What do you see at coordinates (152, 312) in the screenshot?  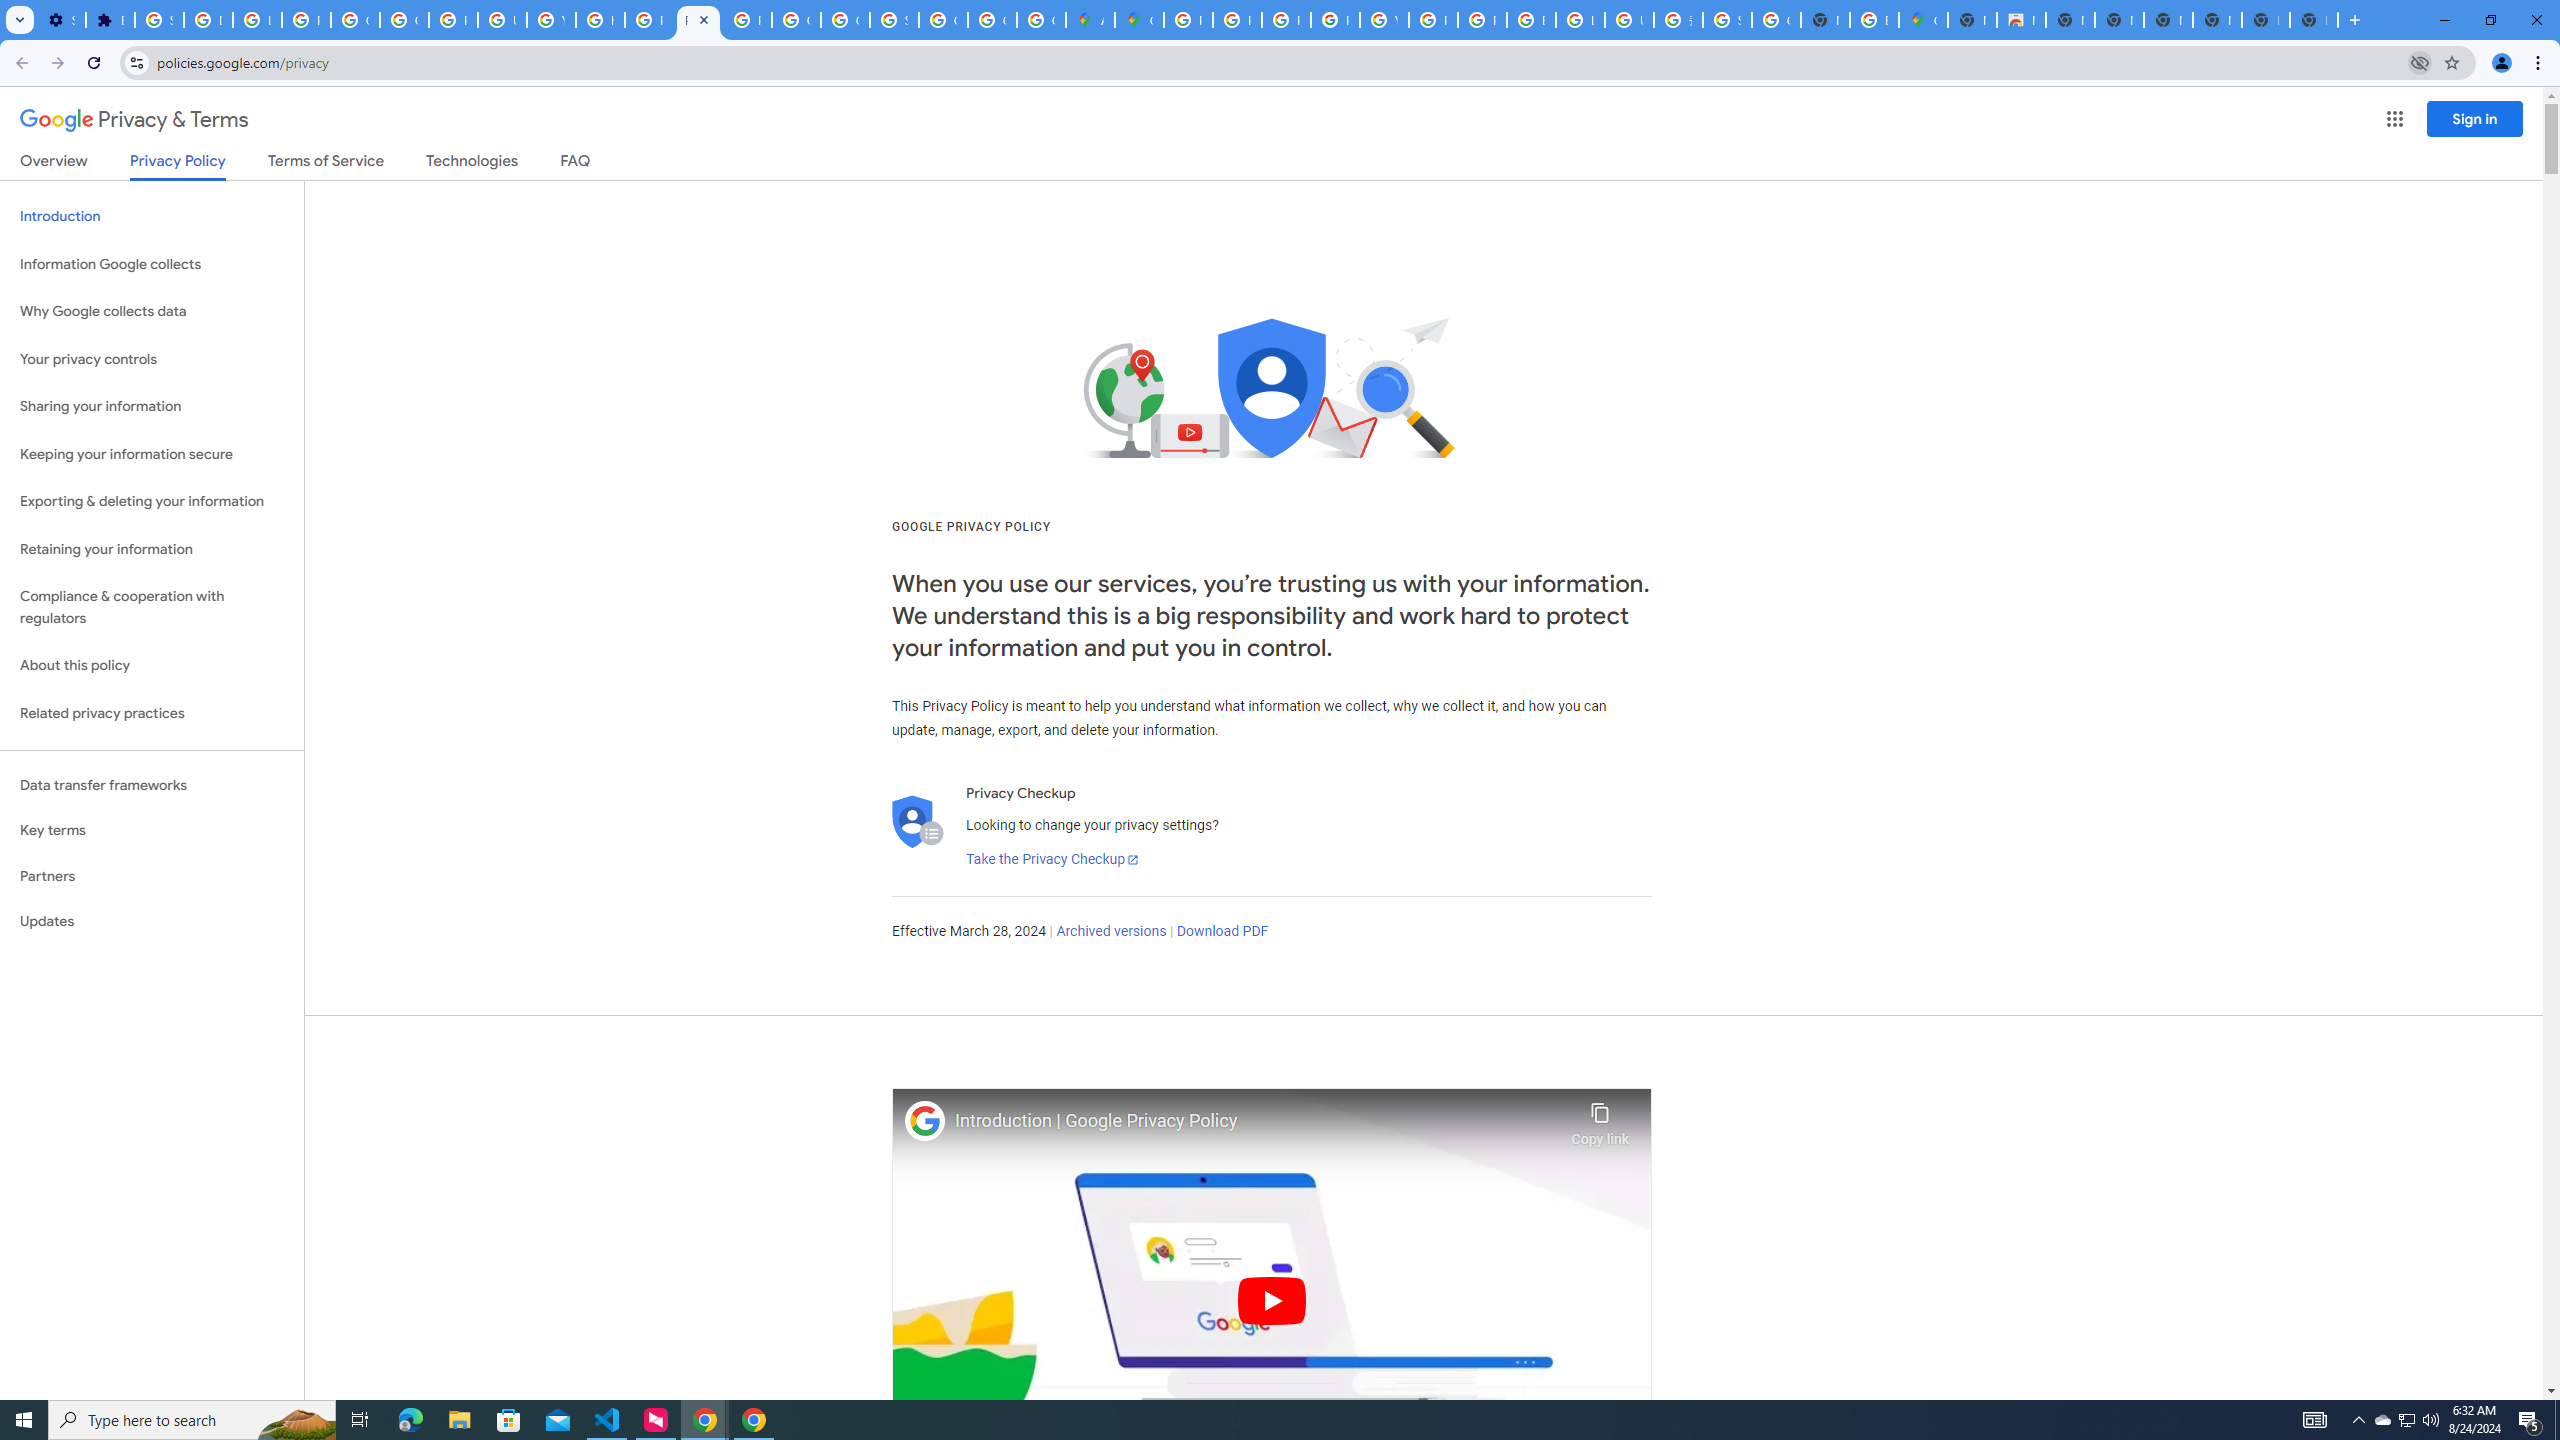 I see `Why Google collects data` at bounding box center [152, 312].